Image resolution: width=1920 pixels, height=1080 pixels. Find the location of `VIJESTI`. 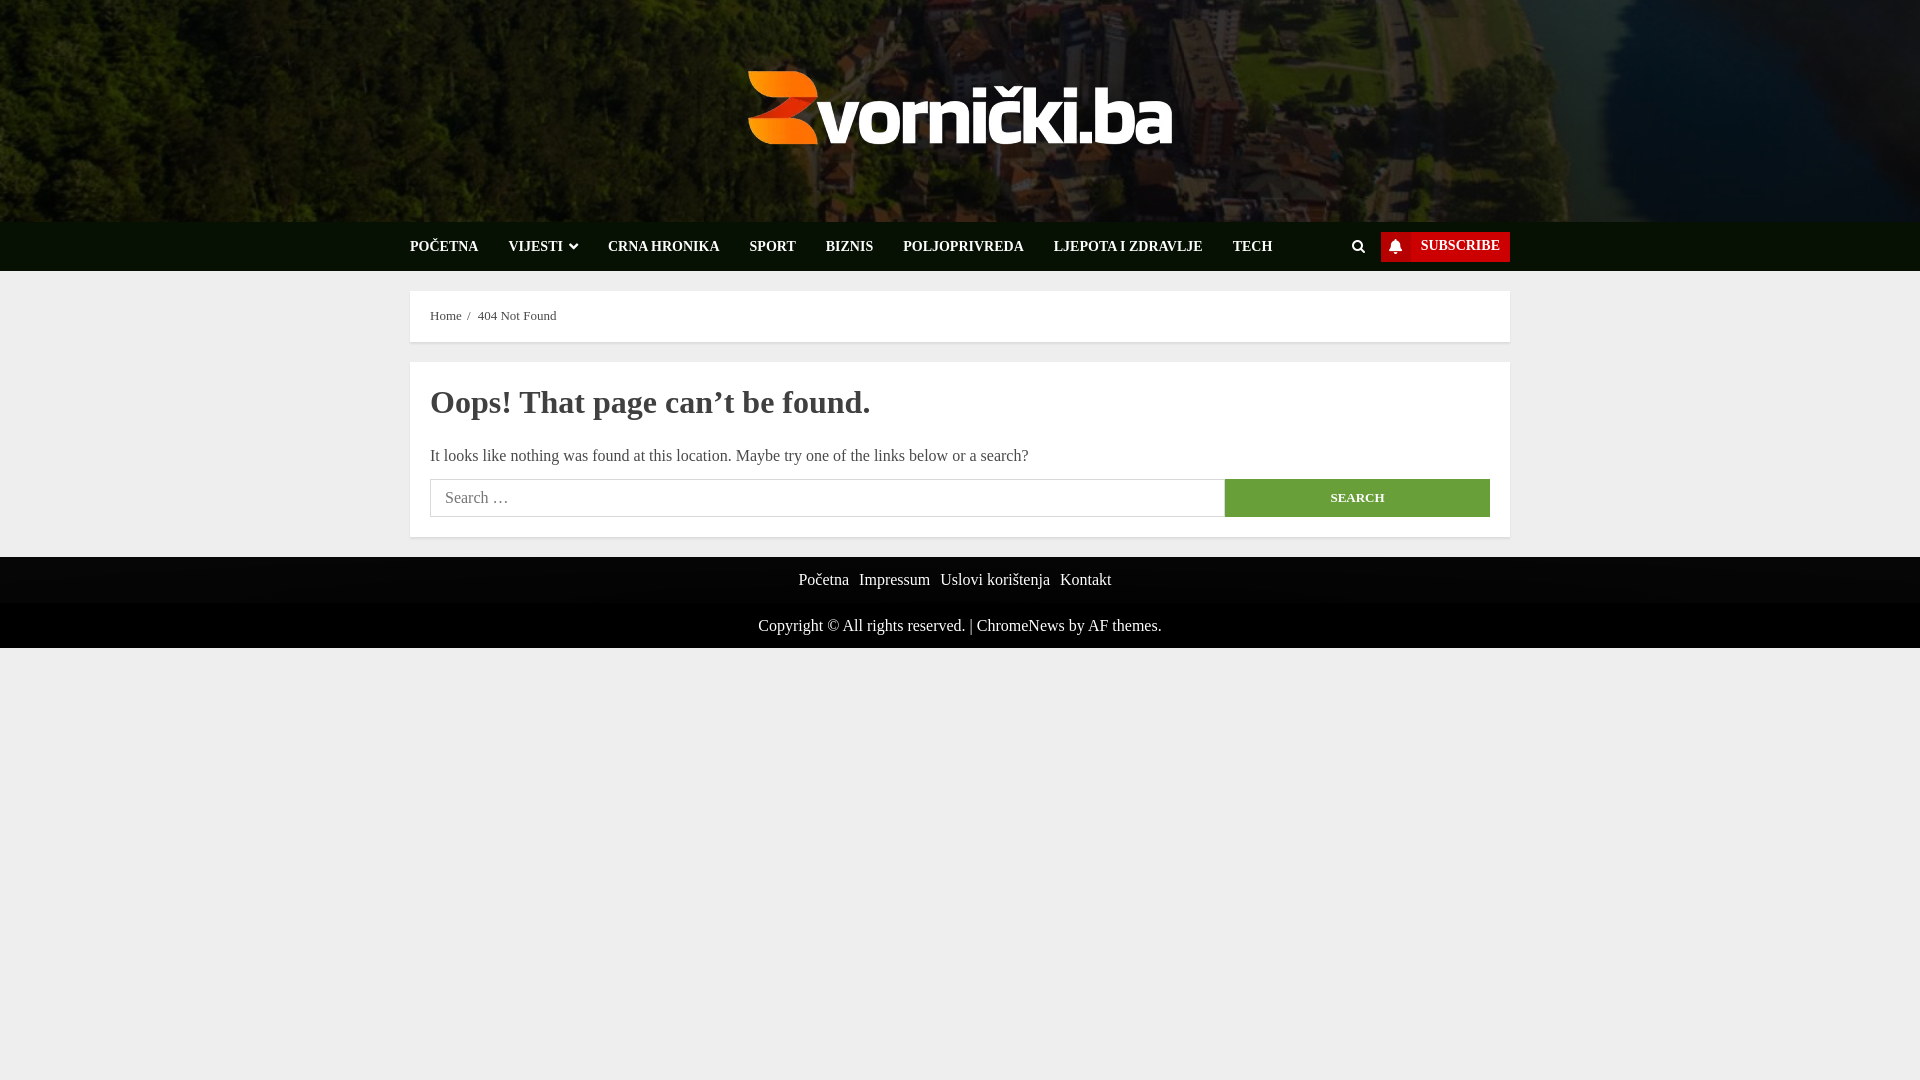

VIJESTI is located at coordinates (558, 246).